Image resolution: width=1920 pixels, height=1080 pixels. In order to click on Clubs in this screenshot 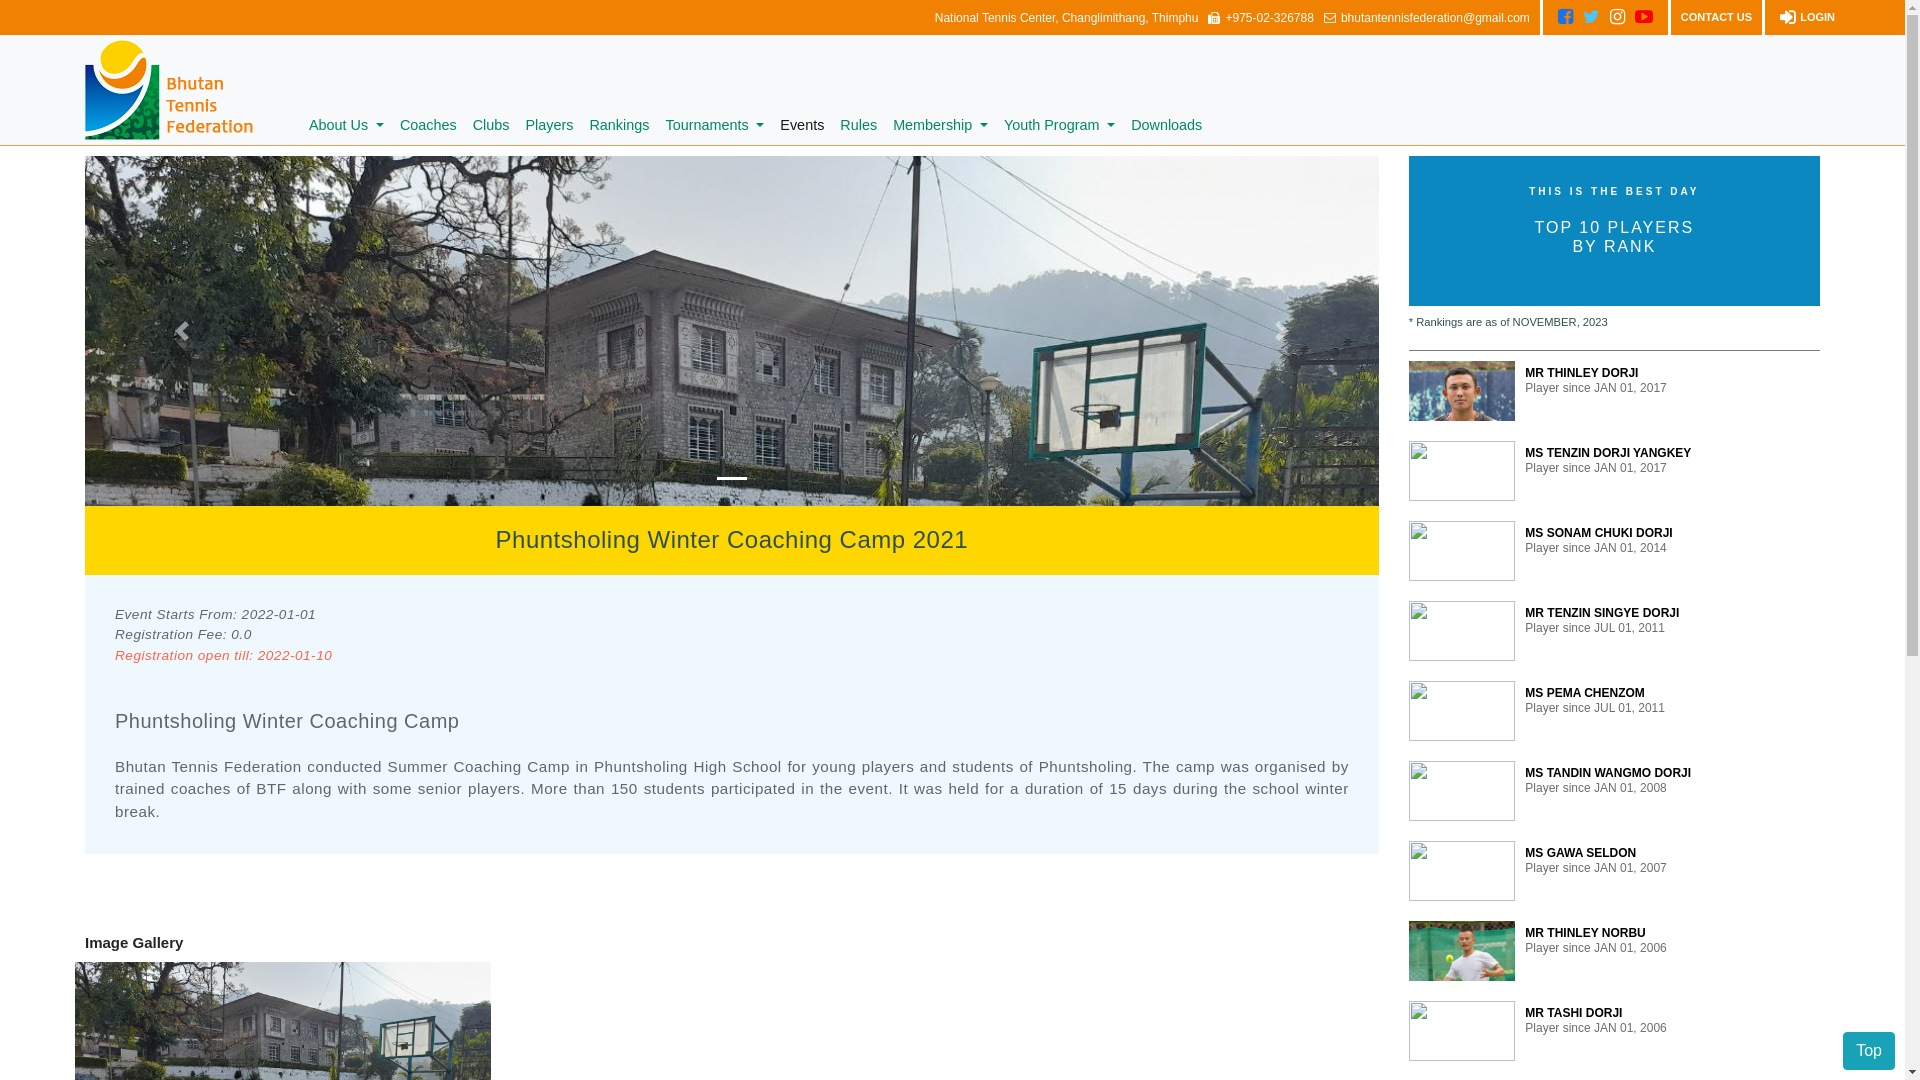, I will do `click(492, 126)`.